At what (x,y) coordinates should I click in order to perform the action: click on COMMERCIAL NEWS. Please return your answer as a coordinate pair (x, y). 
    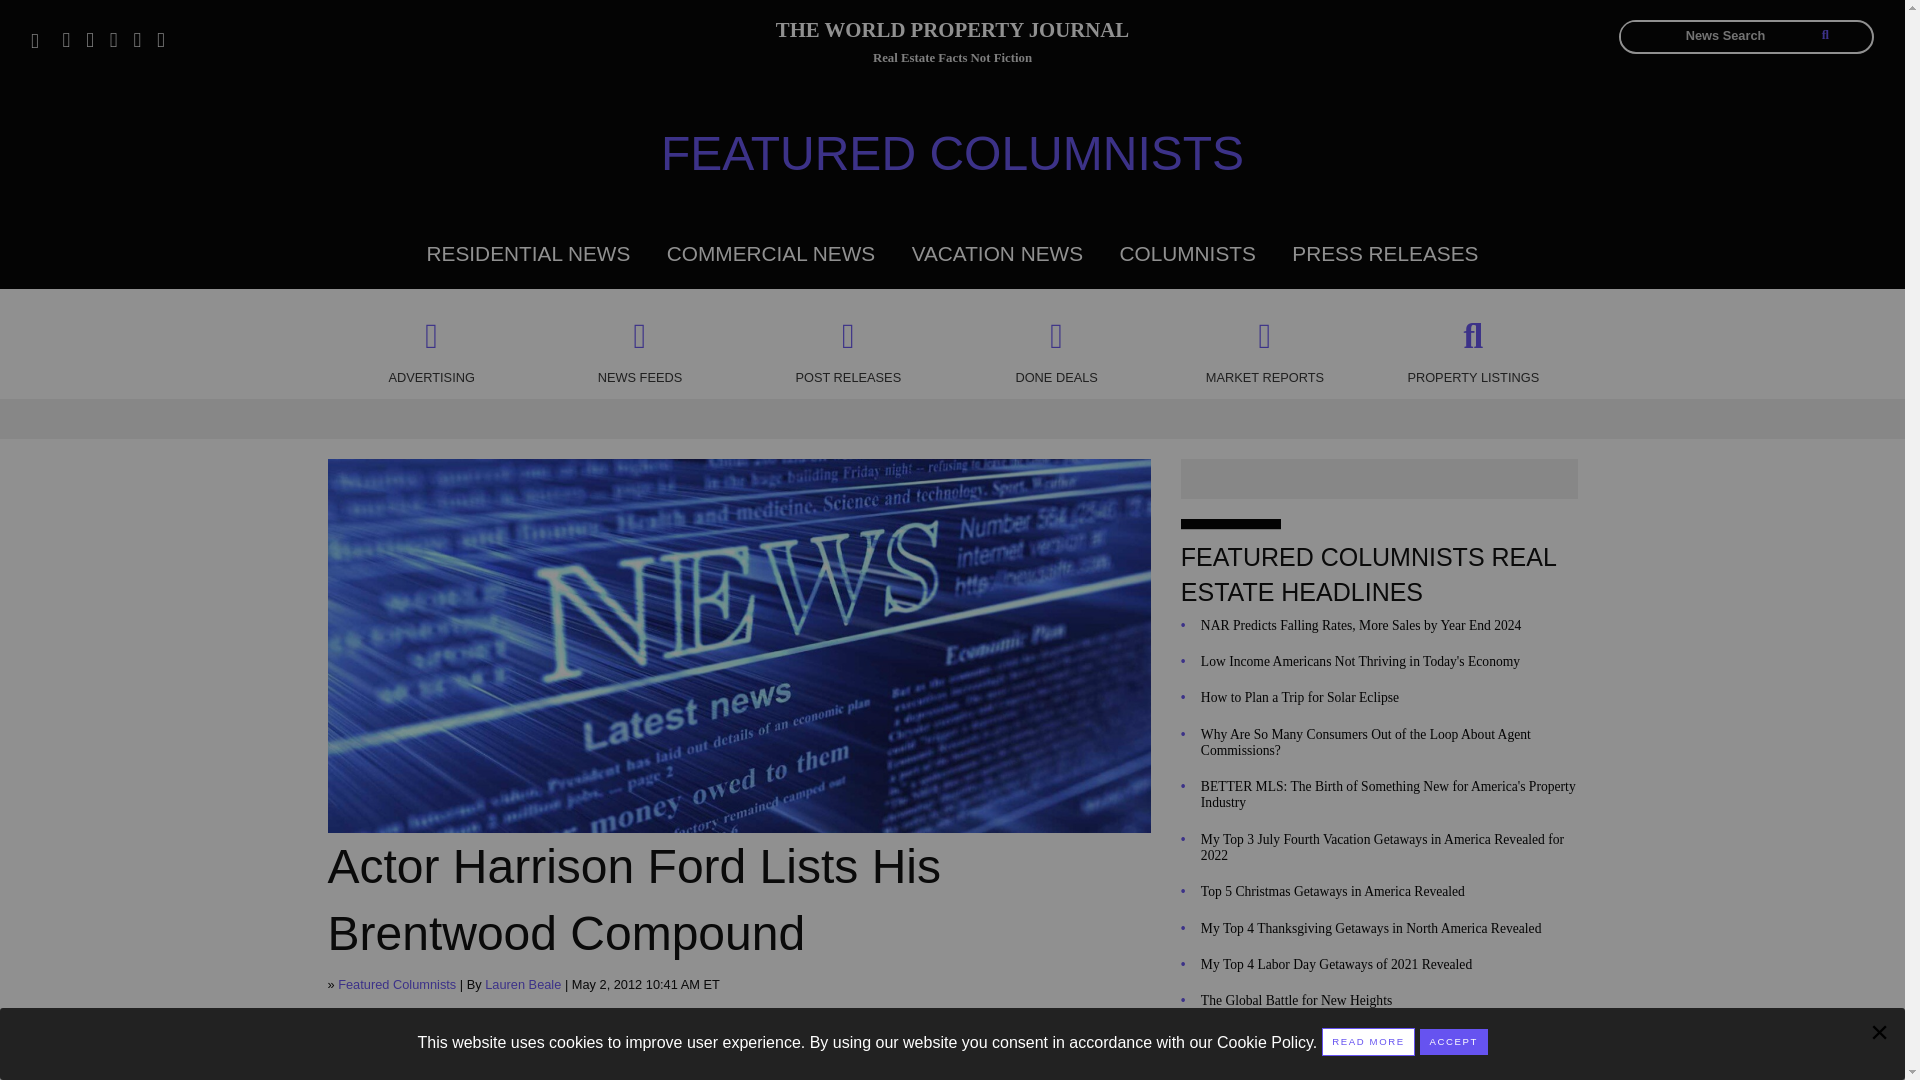
    Looking at the image, I should click on (770, 252).